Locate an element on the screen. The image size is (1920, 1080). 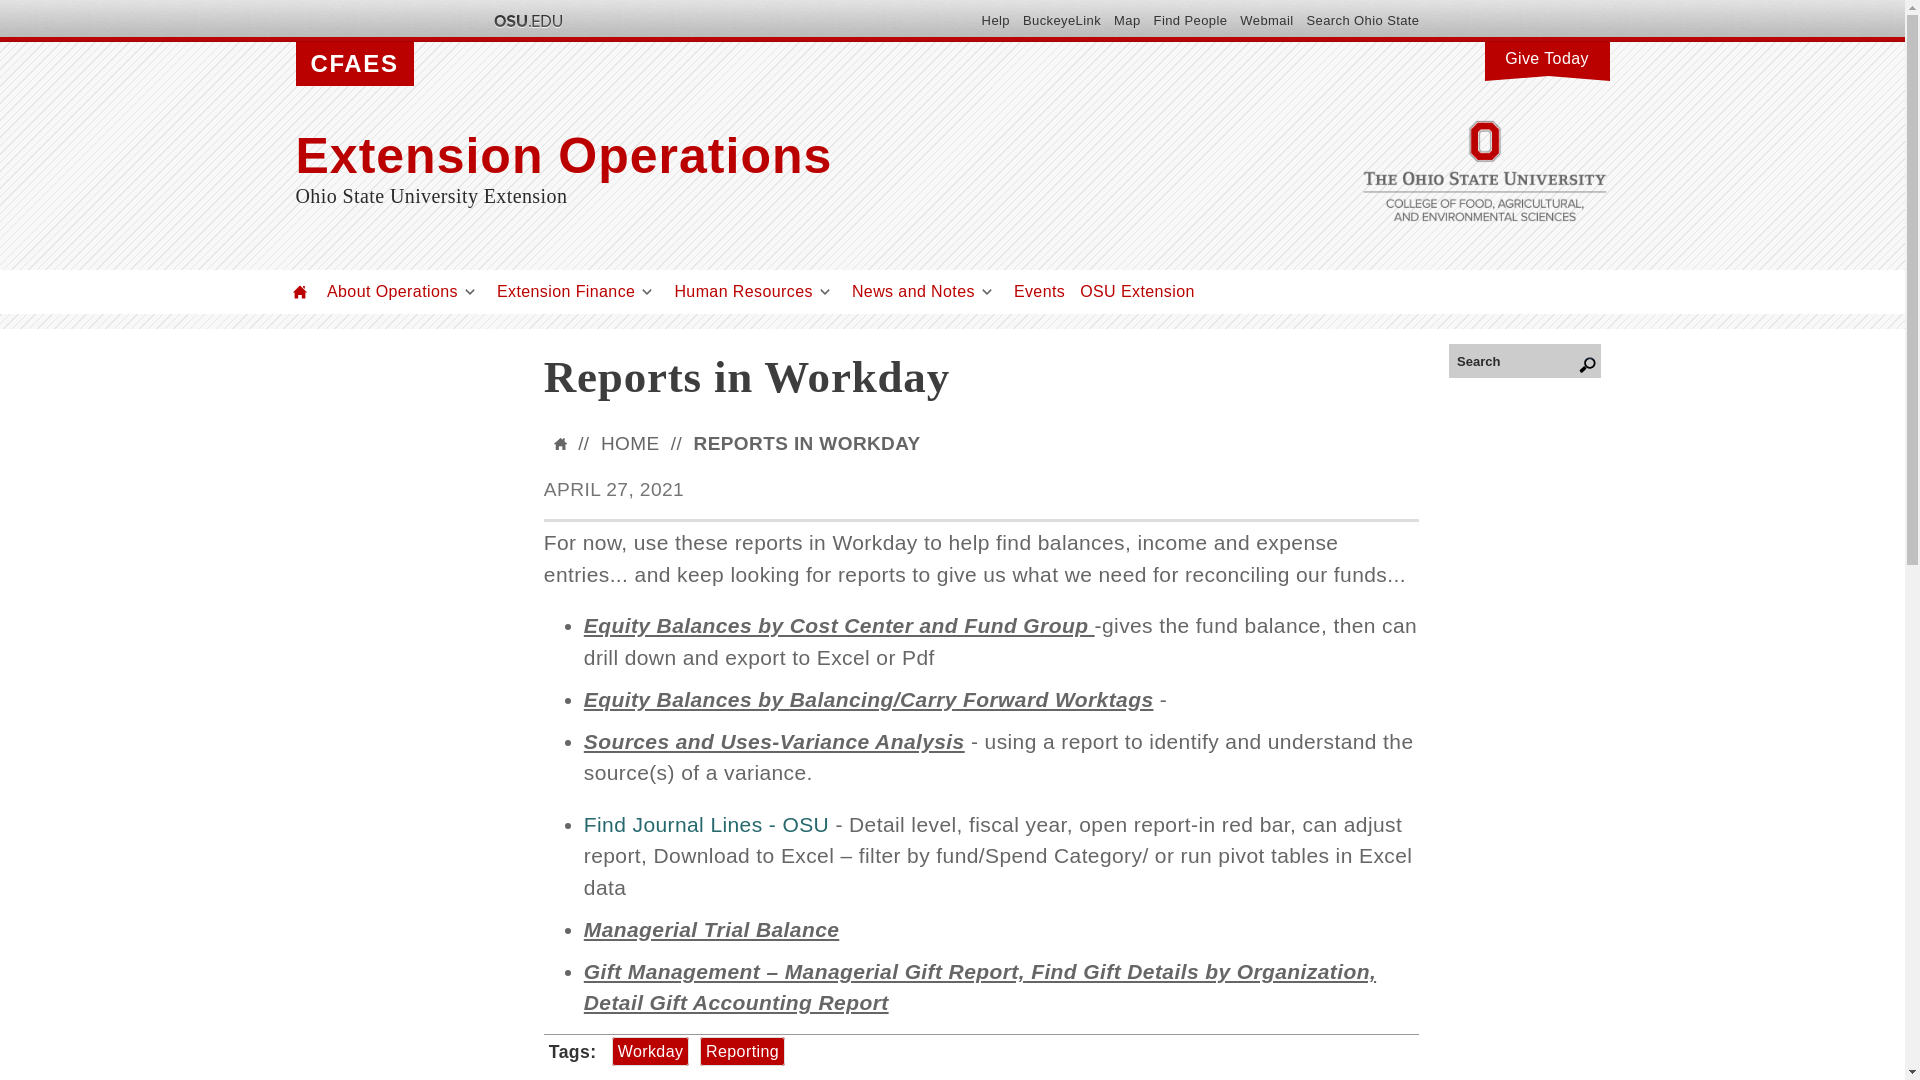
BuckeyeLink is located at coordinates (1062, 20).